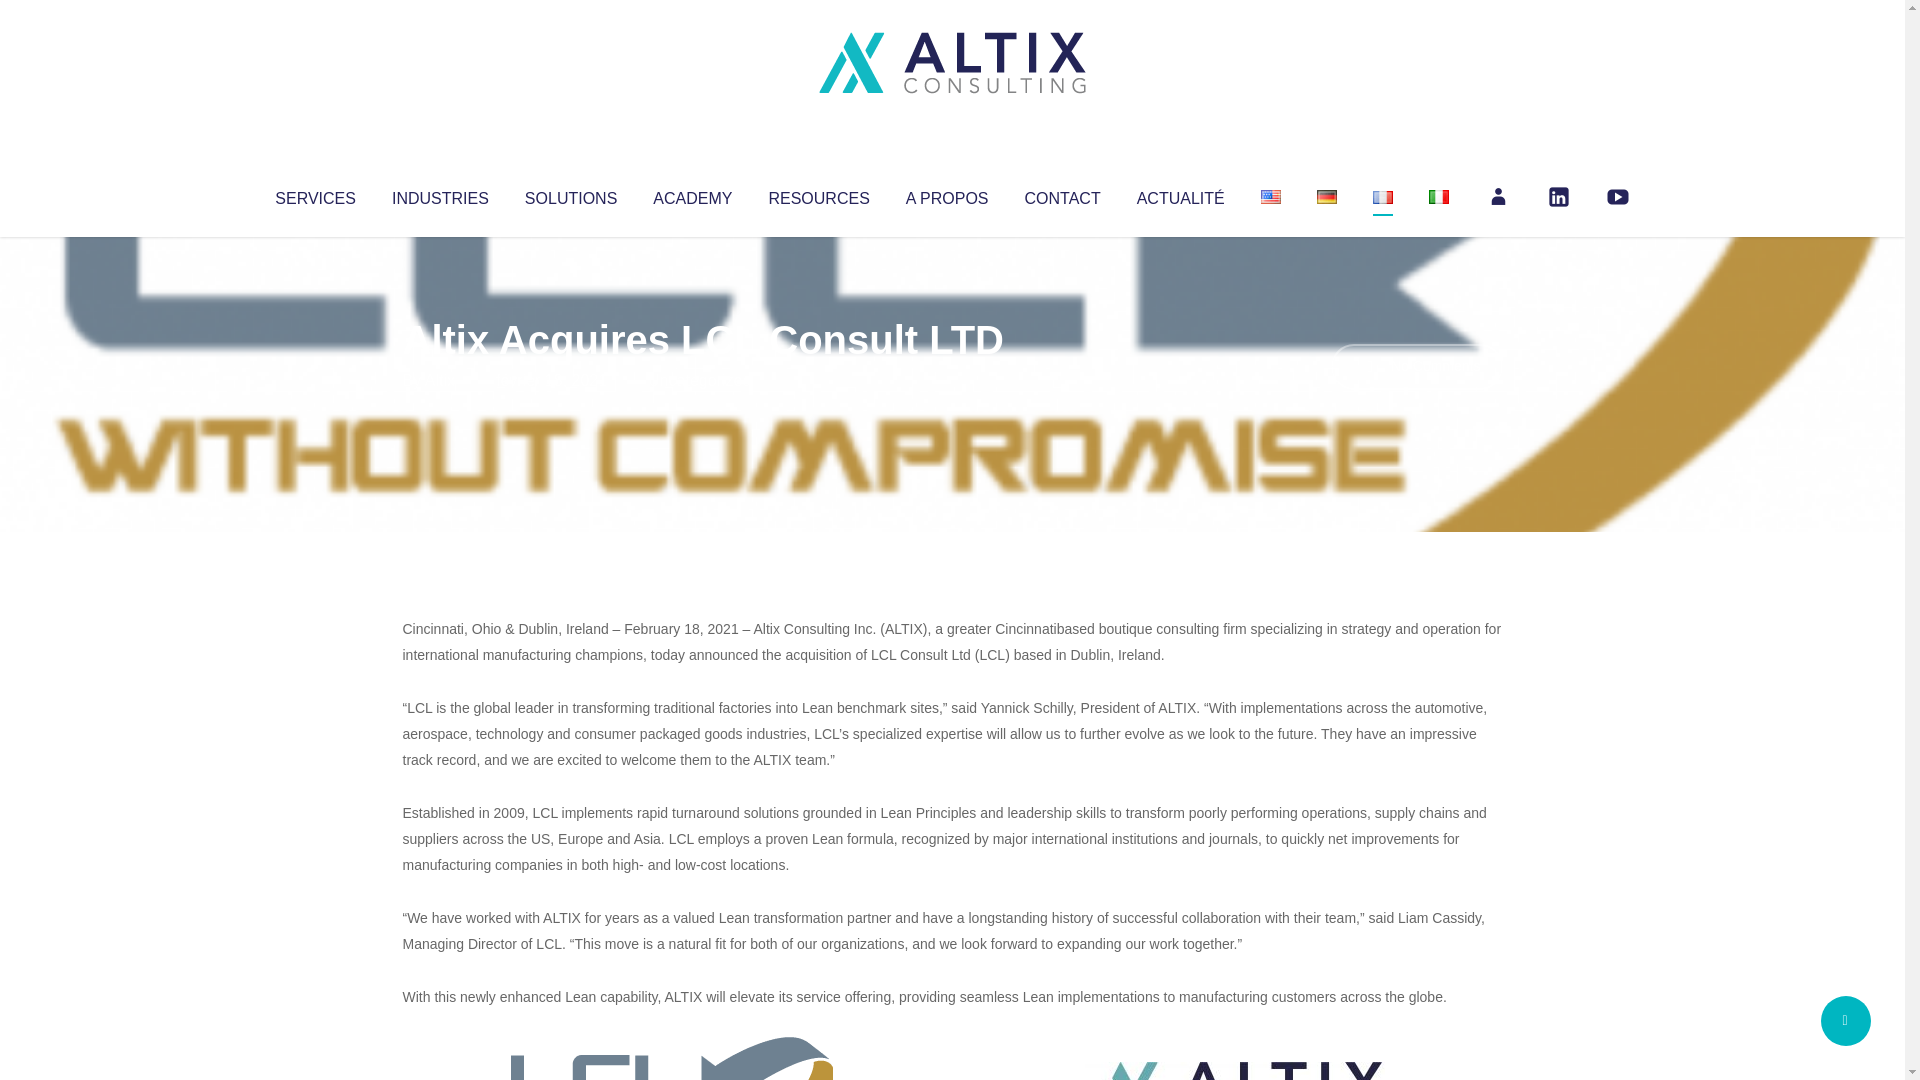 This screenshot has width=1920, height=1080. Describe the element at coordinates (440, 194) in the screenshot. I see `INDUSTRIES` at that location.